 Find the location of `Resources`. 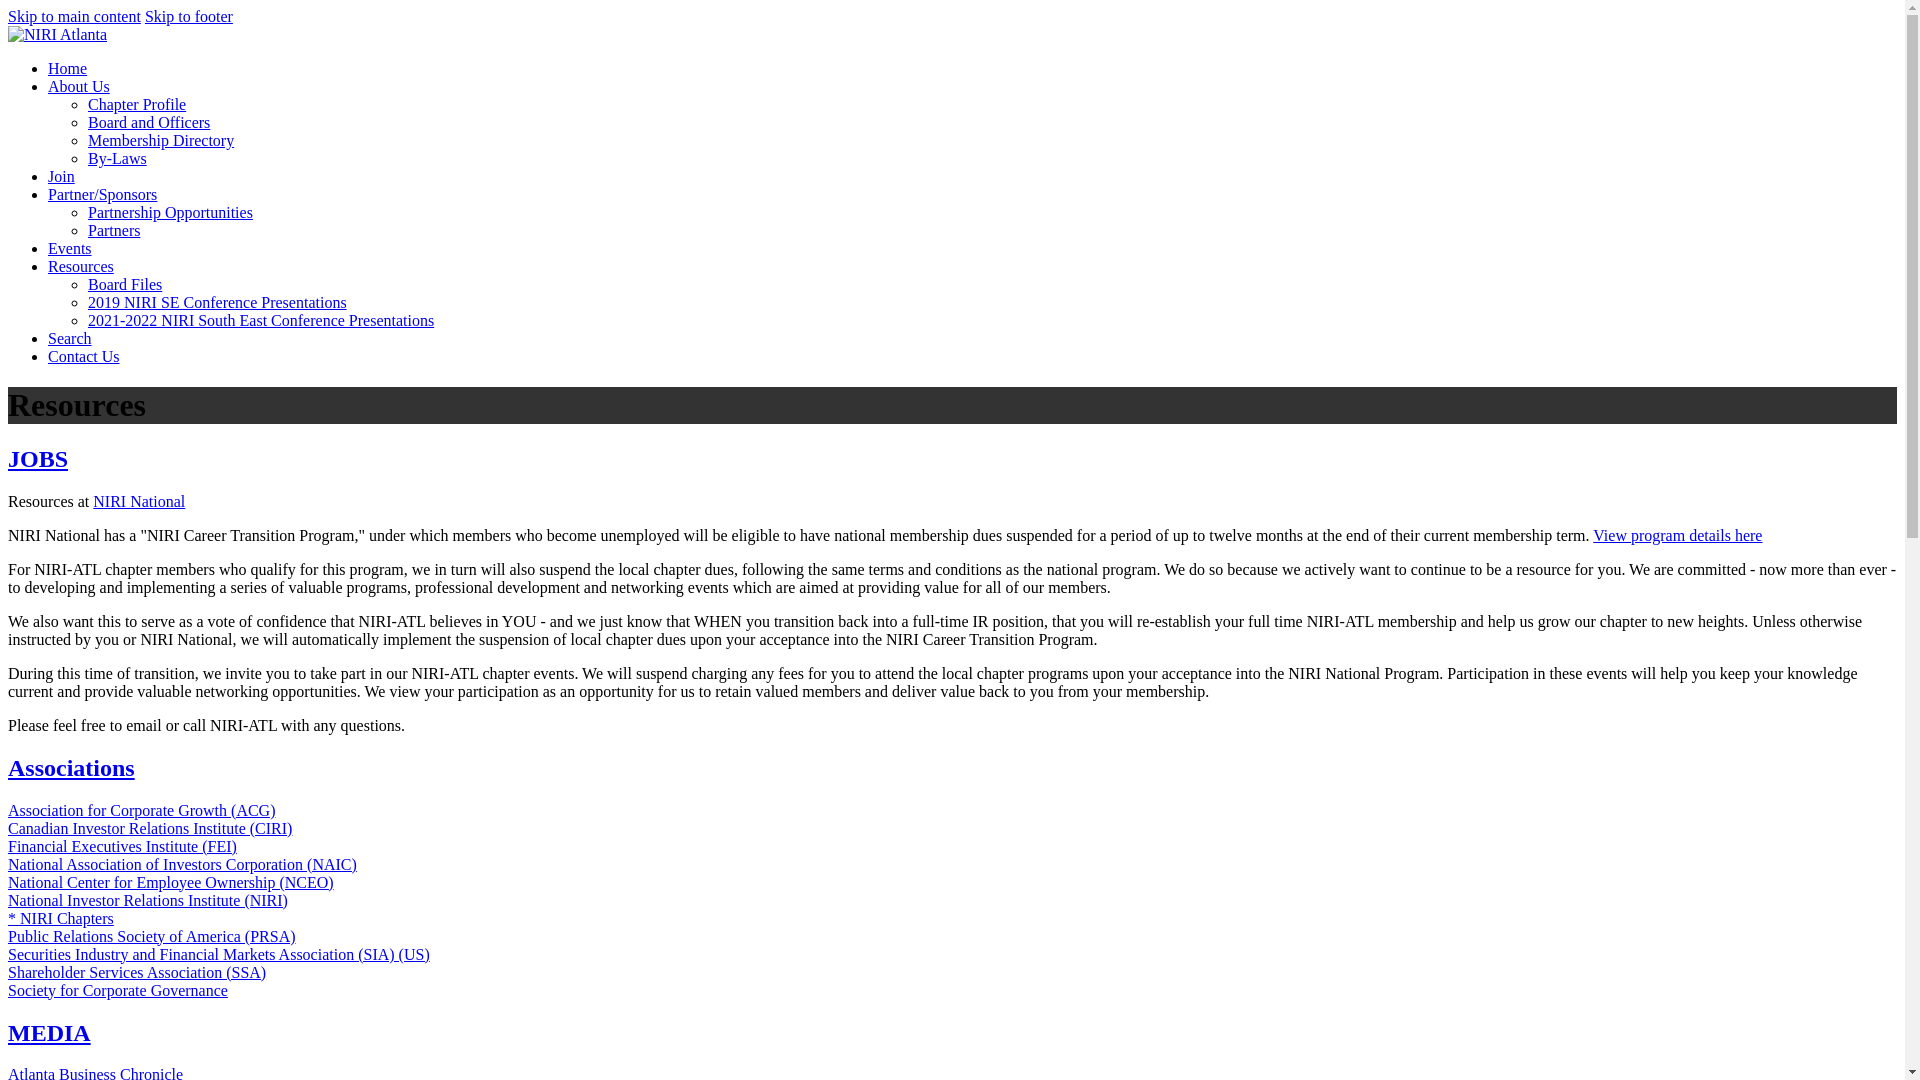

Resources is located at coordinates (80, 266).